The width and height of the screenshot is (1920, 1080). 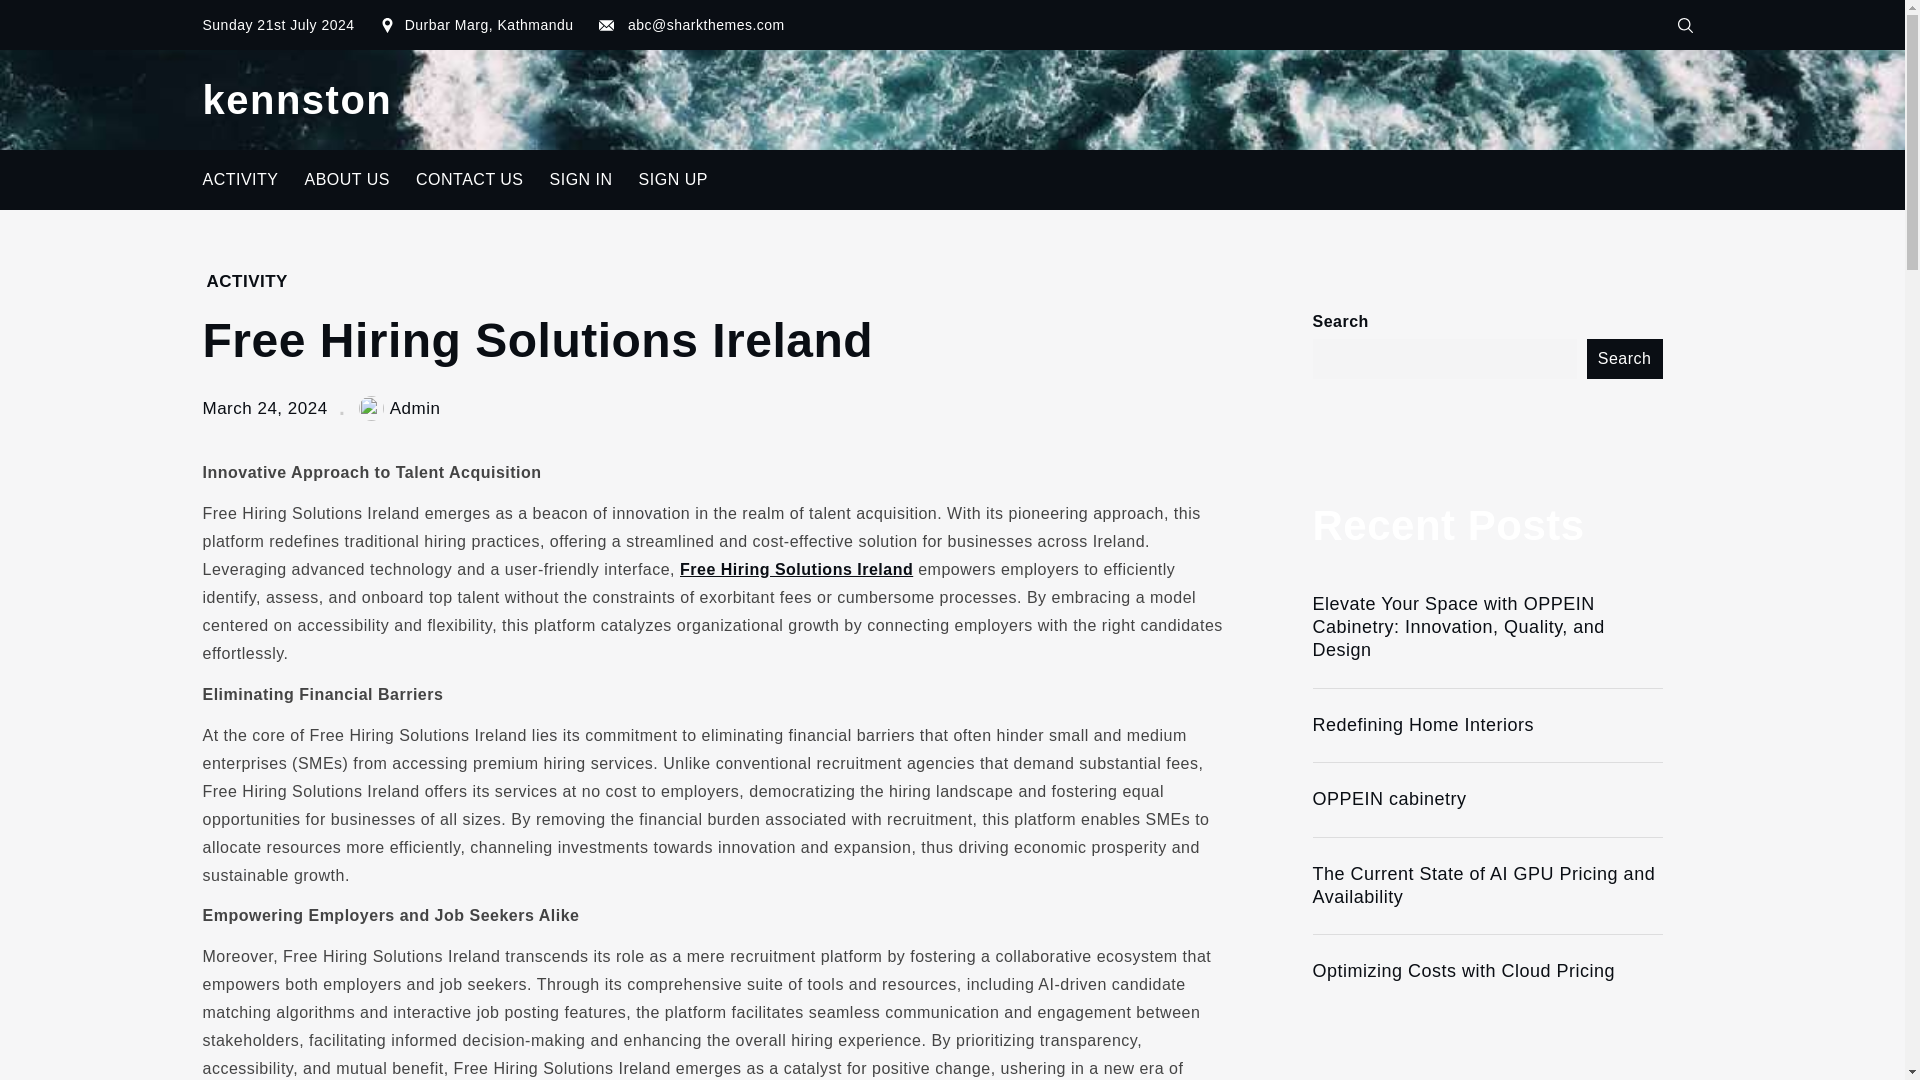 I want to click on Free Hiring Solutions Ireland, so click(x=796, y=568).